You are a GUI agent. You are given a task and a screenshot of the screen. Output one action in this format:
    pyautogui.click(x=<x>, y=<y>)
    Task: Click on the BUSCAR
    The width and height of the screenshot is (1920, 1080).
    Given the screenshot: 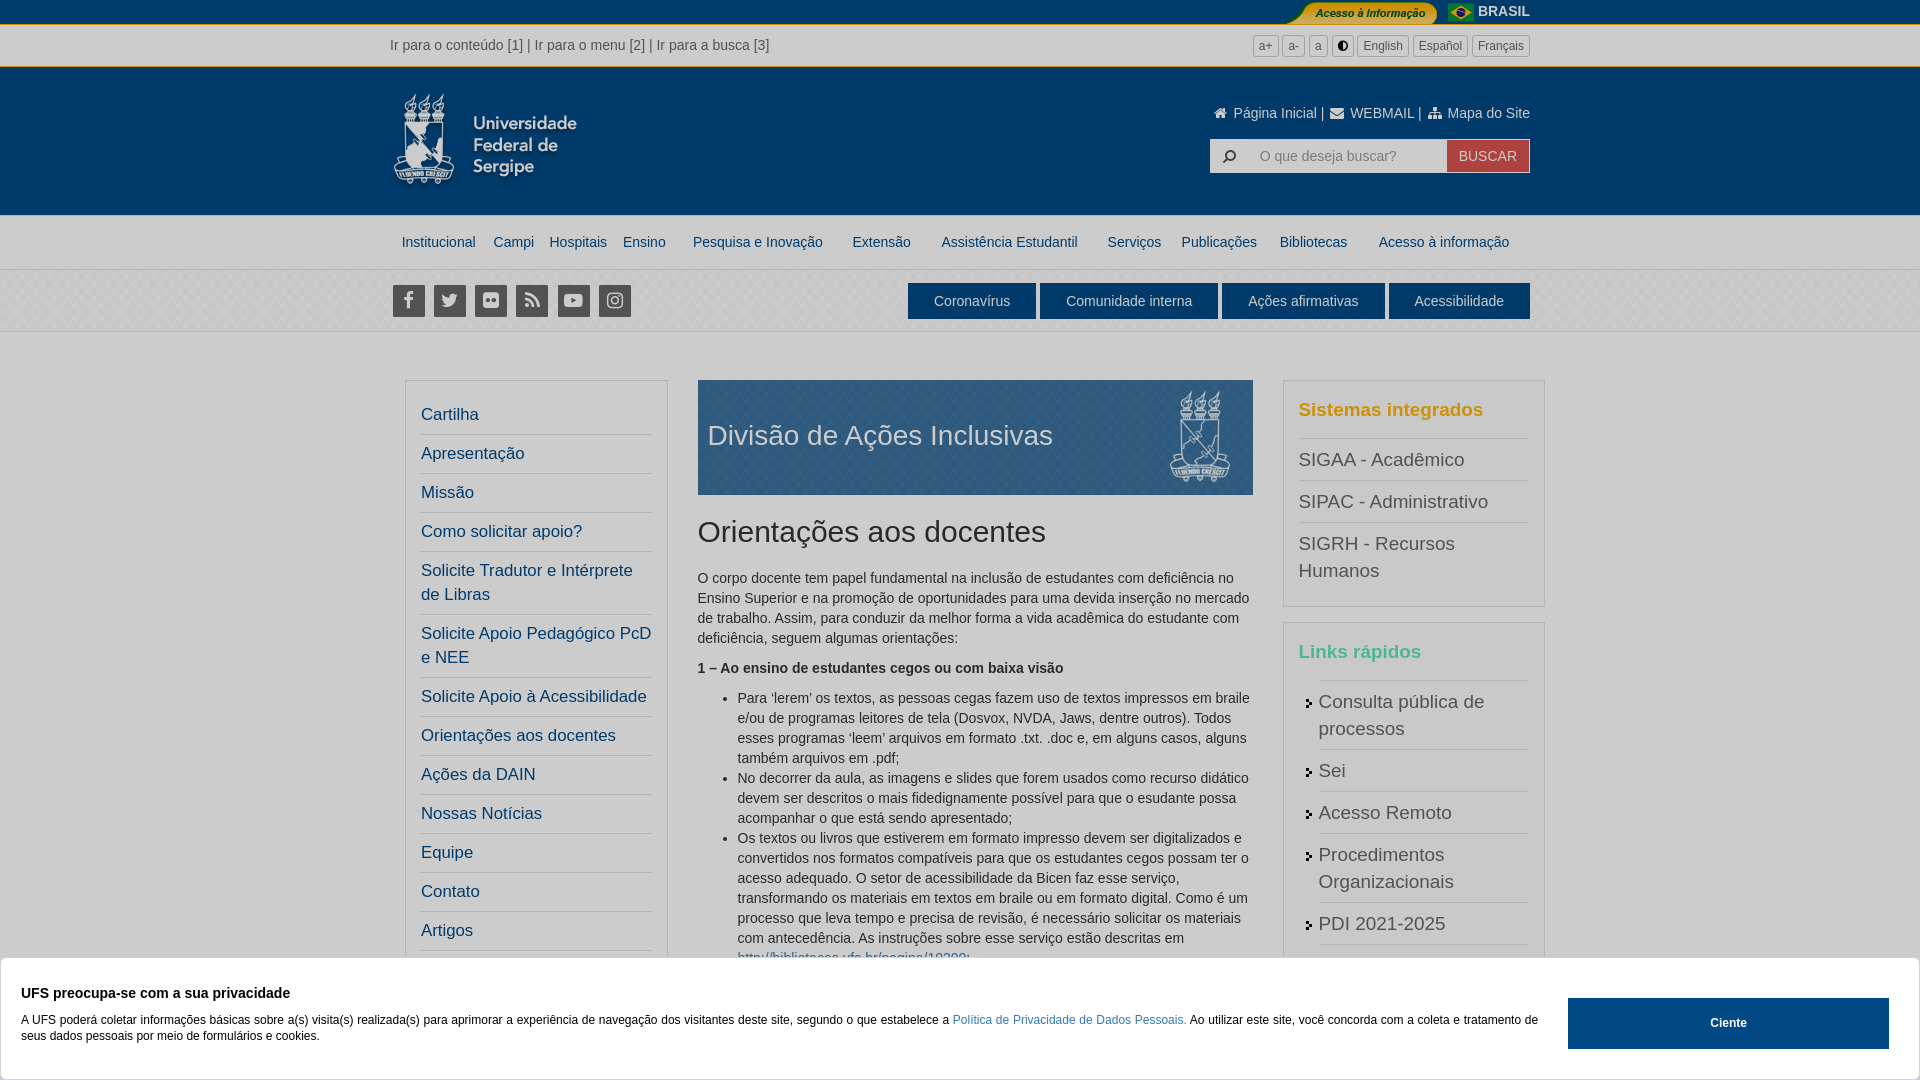 What is the action you would take?
    pyautogui.click(x=1488, y=156)
    